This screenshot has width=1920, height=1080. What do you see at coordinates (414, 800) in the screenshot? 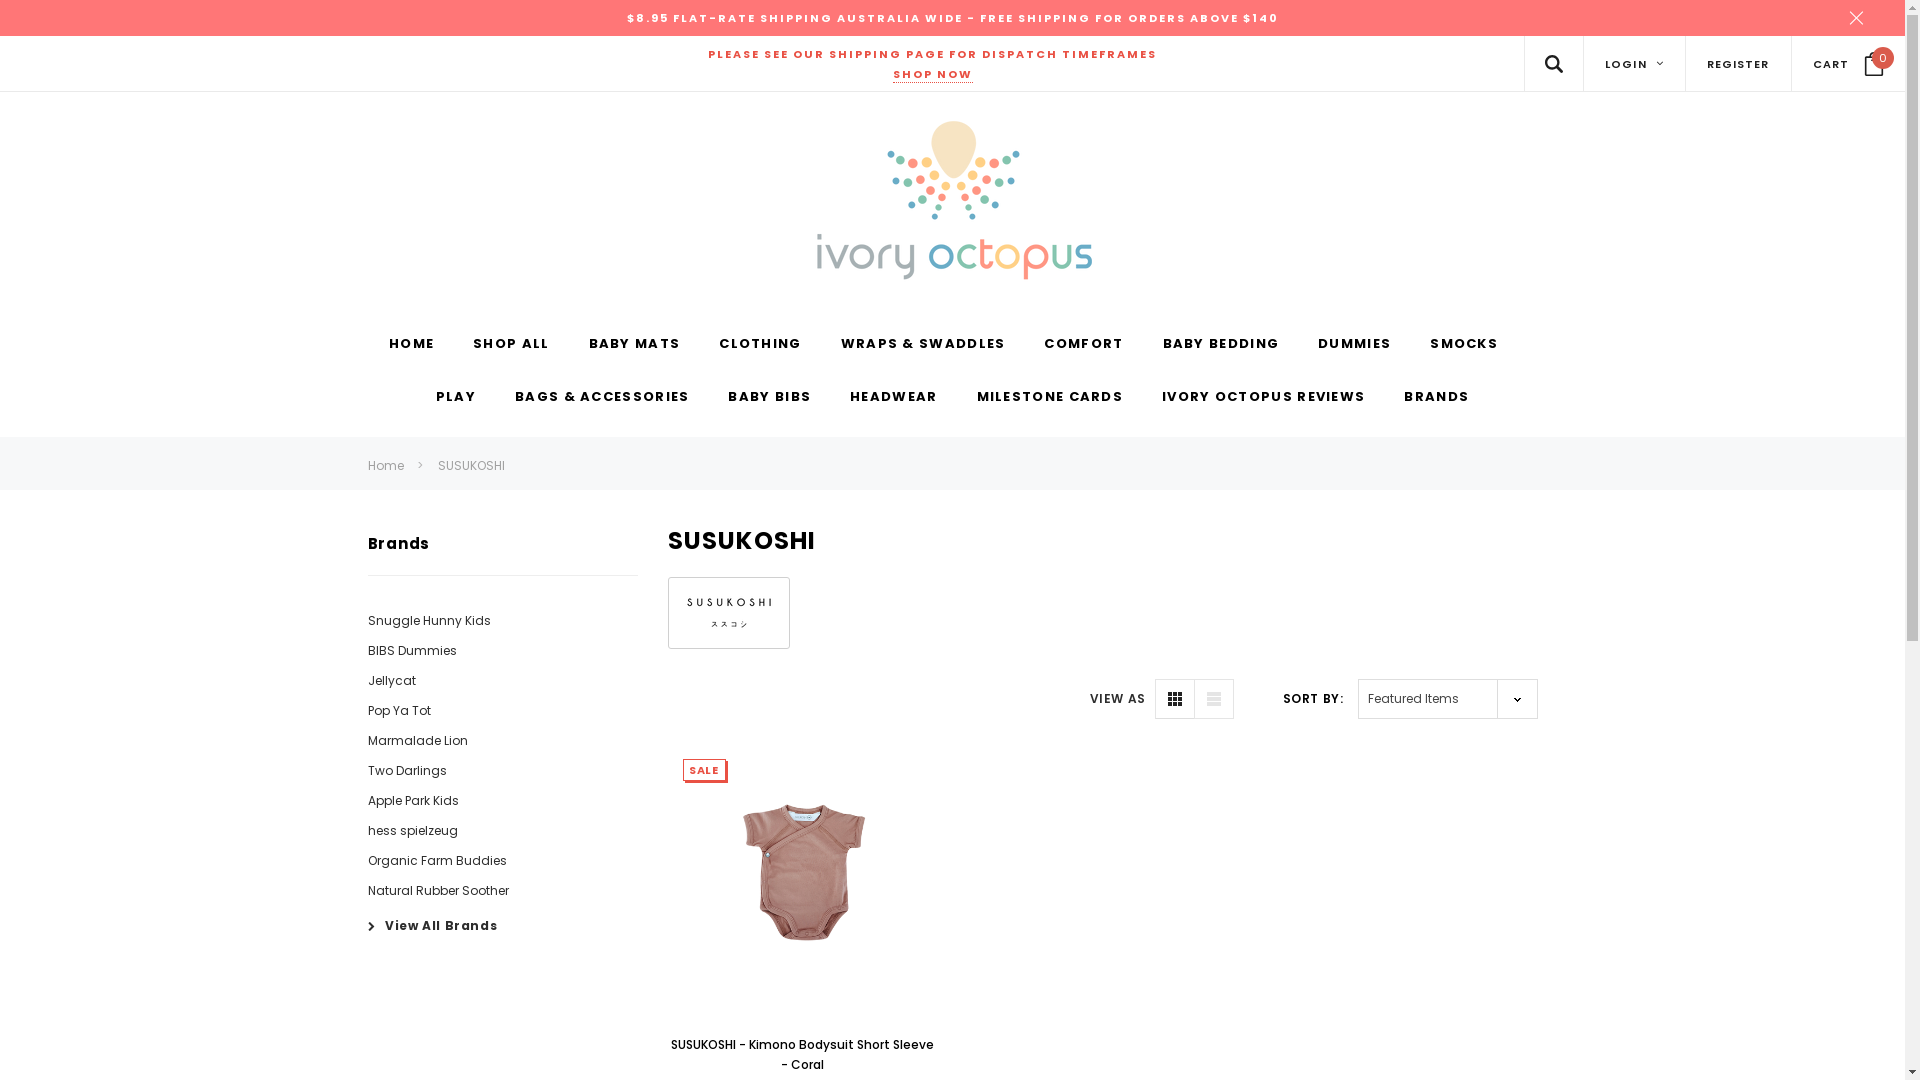
I see `Apple Park Kids` at bounding box center [414, 800].